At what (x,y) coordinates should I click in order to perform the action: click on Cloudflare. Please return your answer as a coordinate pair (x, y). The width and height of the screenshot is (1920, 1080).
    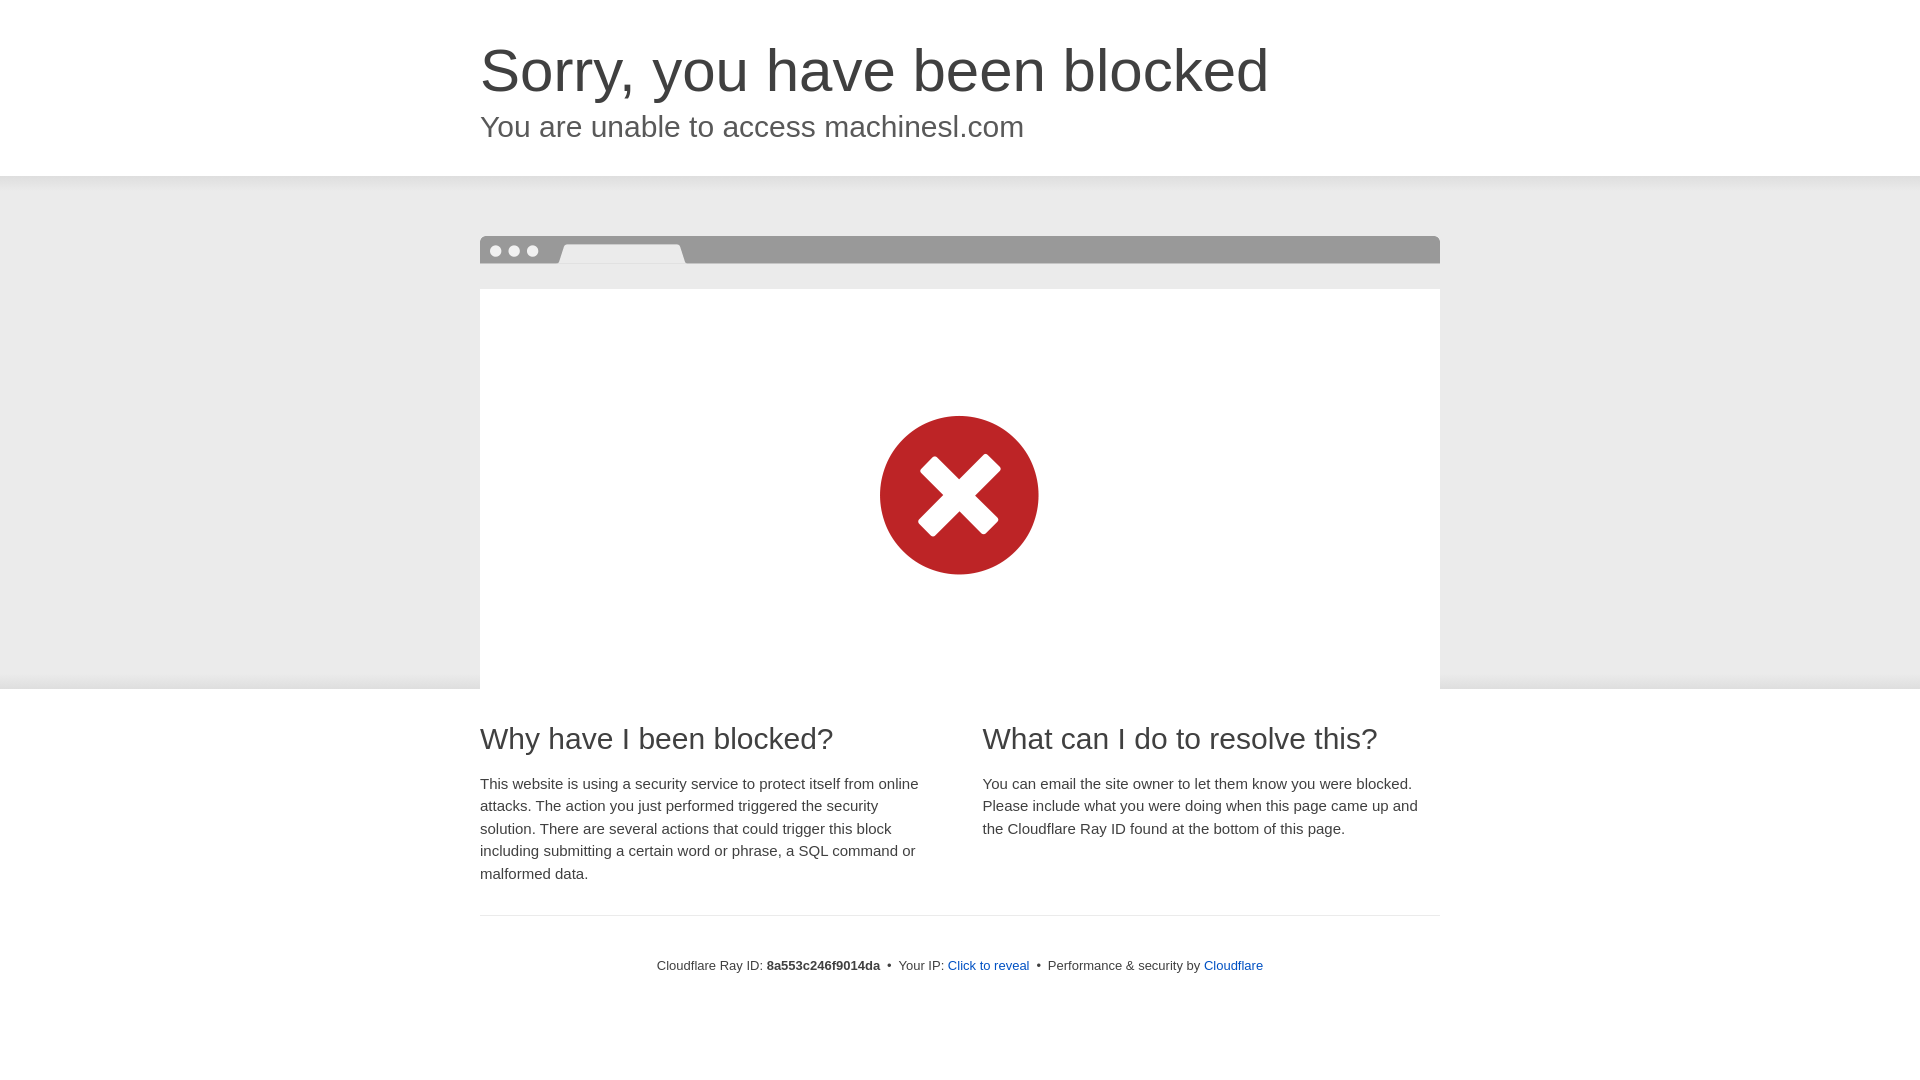
    Looking at the image, I should click on (1233, 965).